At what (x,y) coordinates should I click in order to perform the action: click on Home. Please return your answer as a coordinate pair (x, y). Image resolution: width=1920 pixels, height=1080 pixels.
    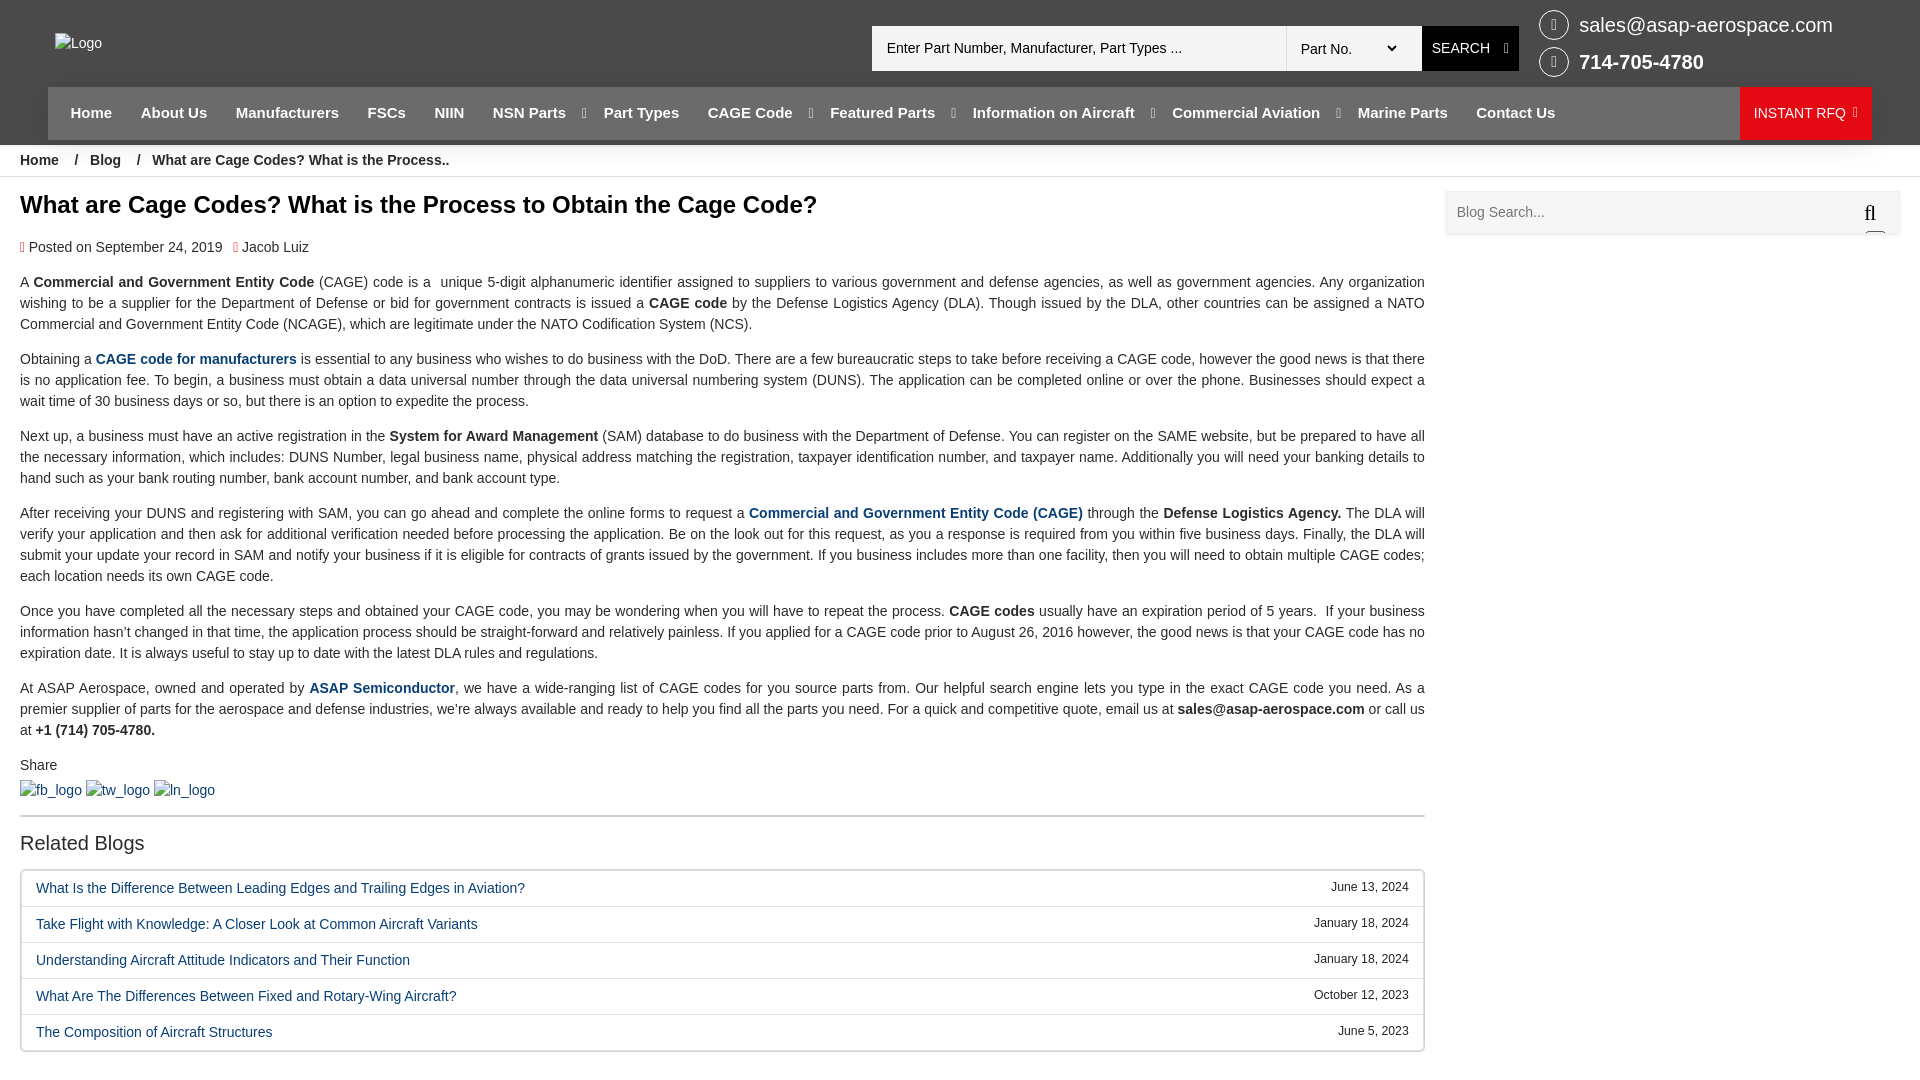
    Looking at the image, I should click on (90, 114).